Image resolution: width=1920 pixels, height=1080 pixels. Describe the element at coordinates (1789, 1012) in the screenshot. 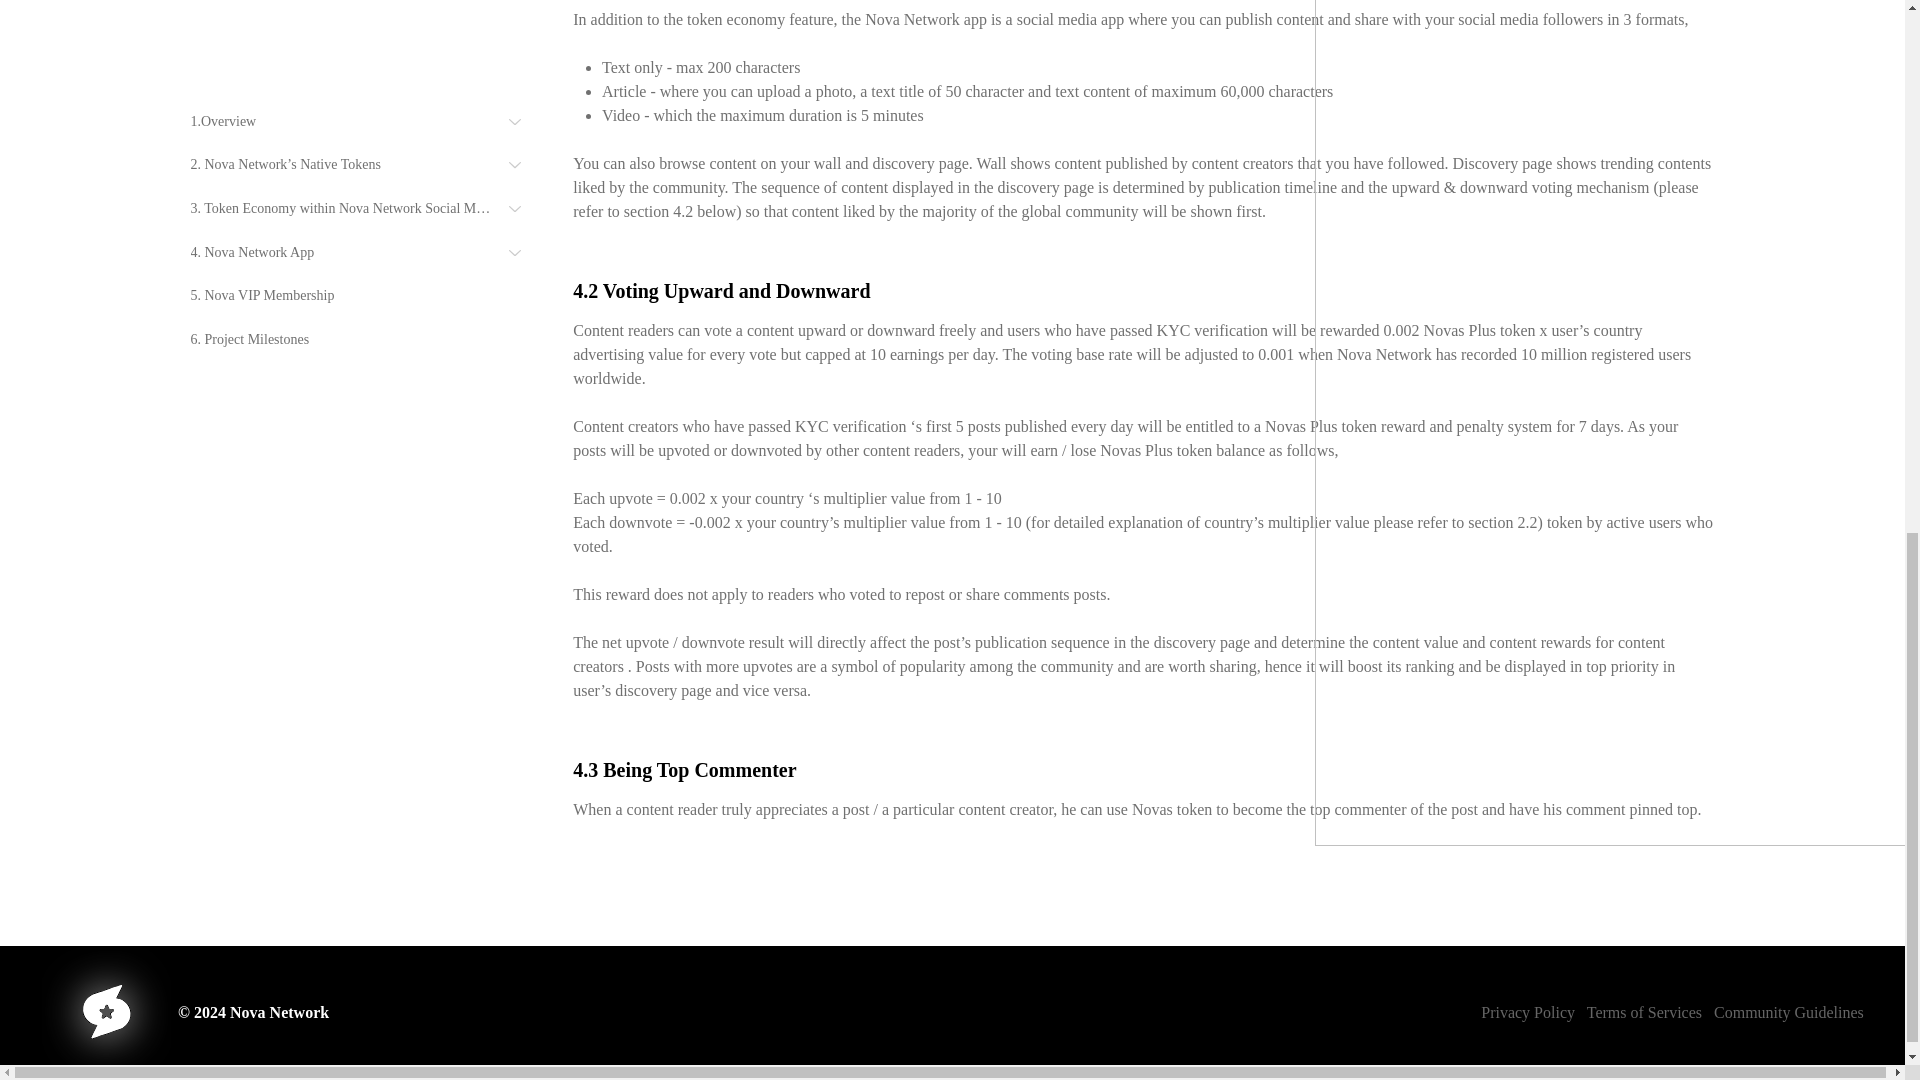

I see `Community Guidelines` at that location.